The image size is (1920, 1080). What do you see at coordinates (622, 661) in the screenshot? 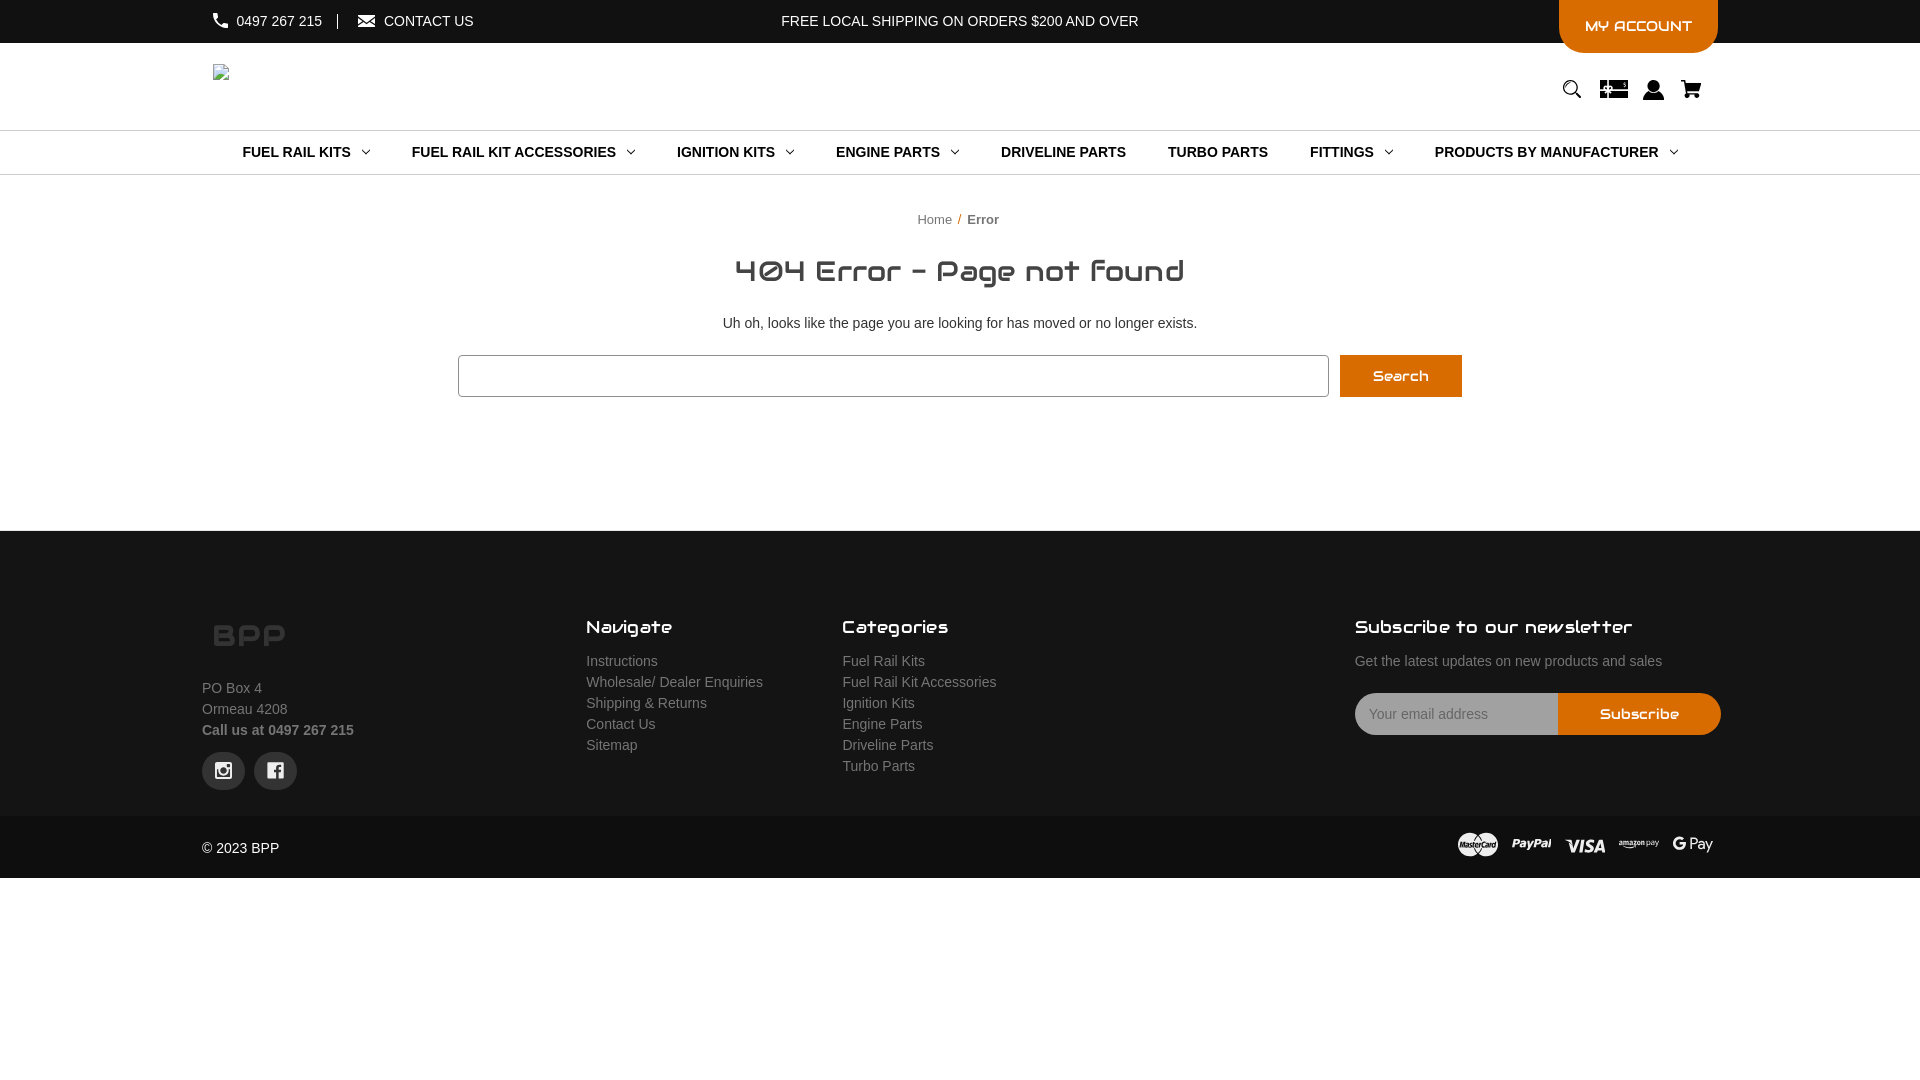
I see `Instructions` at bounding box center [622, 661].